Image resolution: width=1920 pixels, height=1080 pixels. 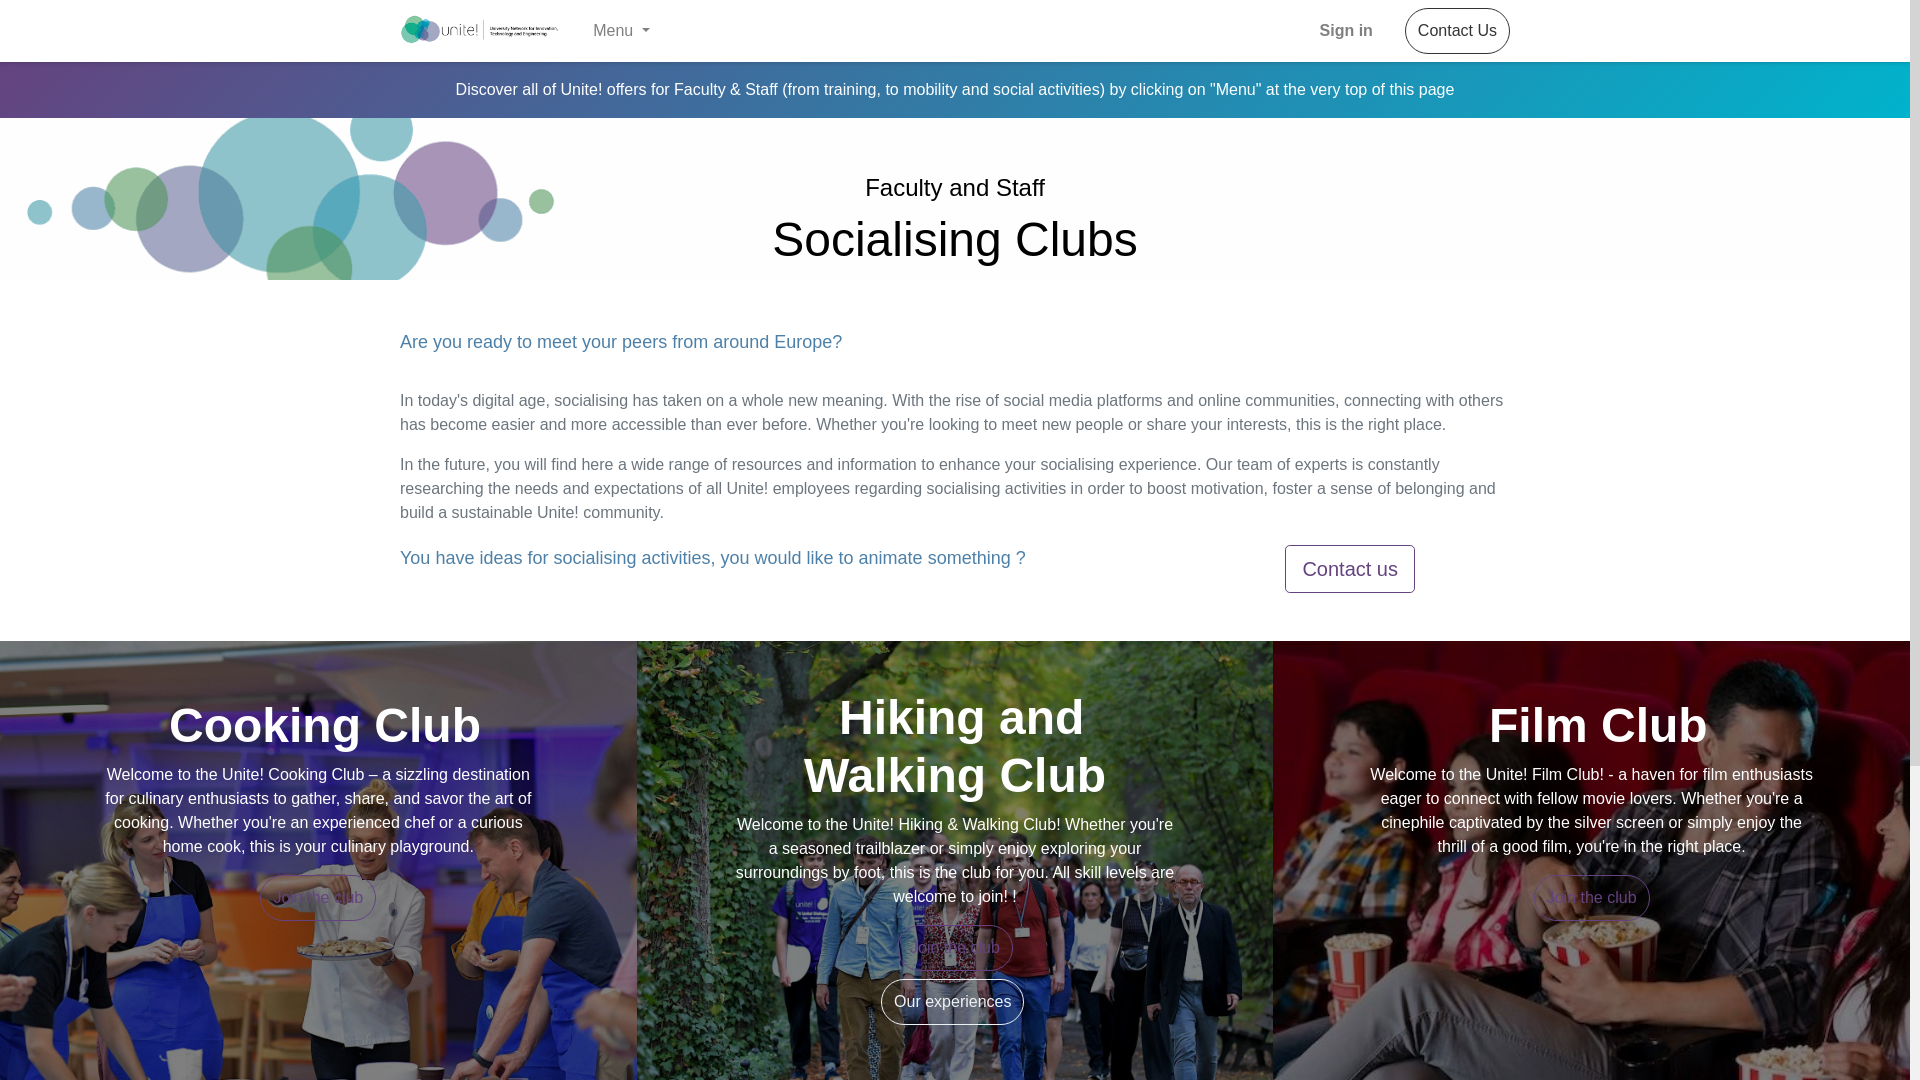 I want to click on Contact us, so click(x=1350, y=568).